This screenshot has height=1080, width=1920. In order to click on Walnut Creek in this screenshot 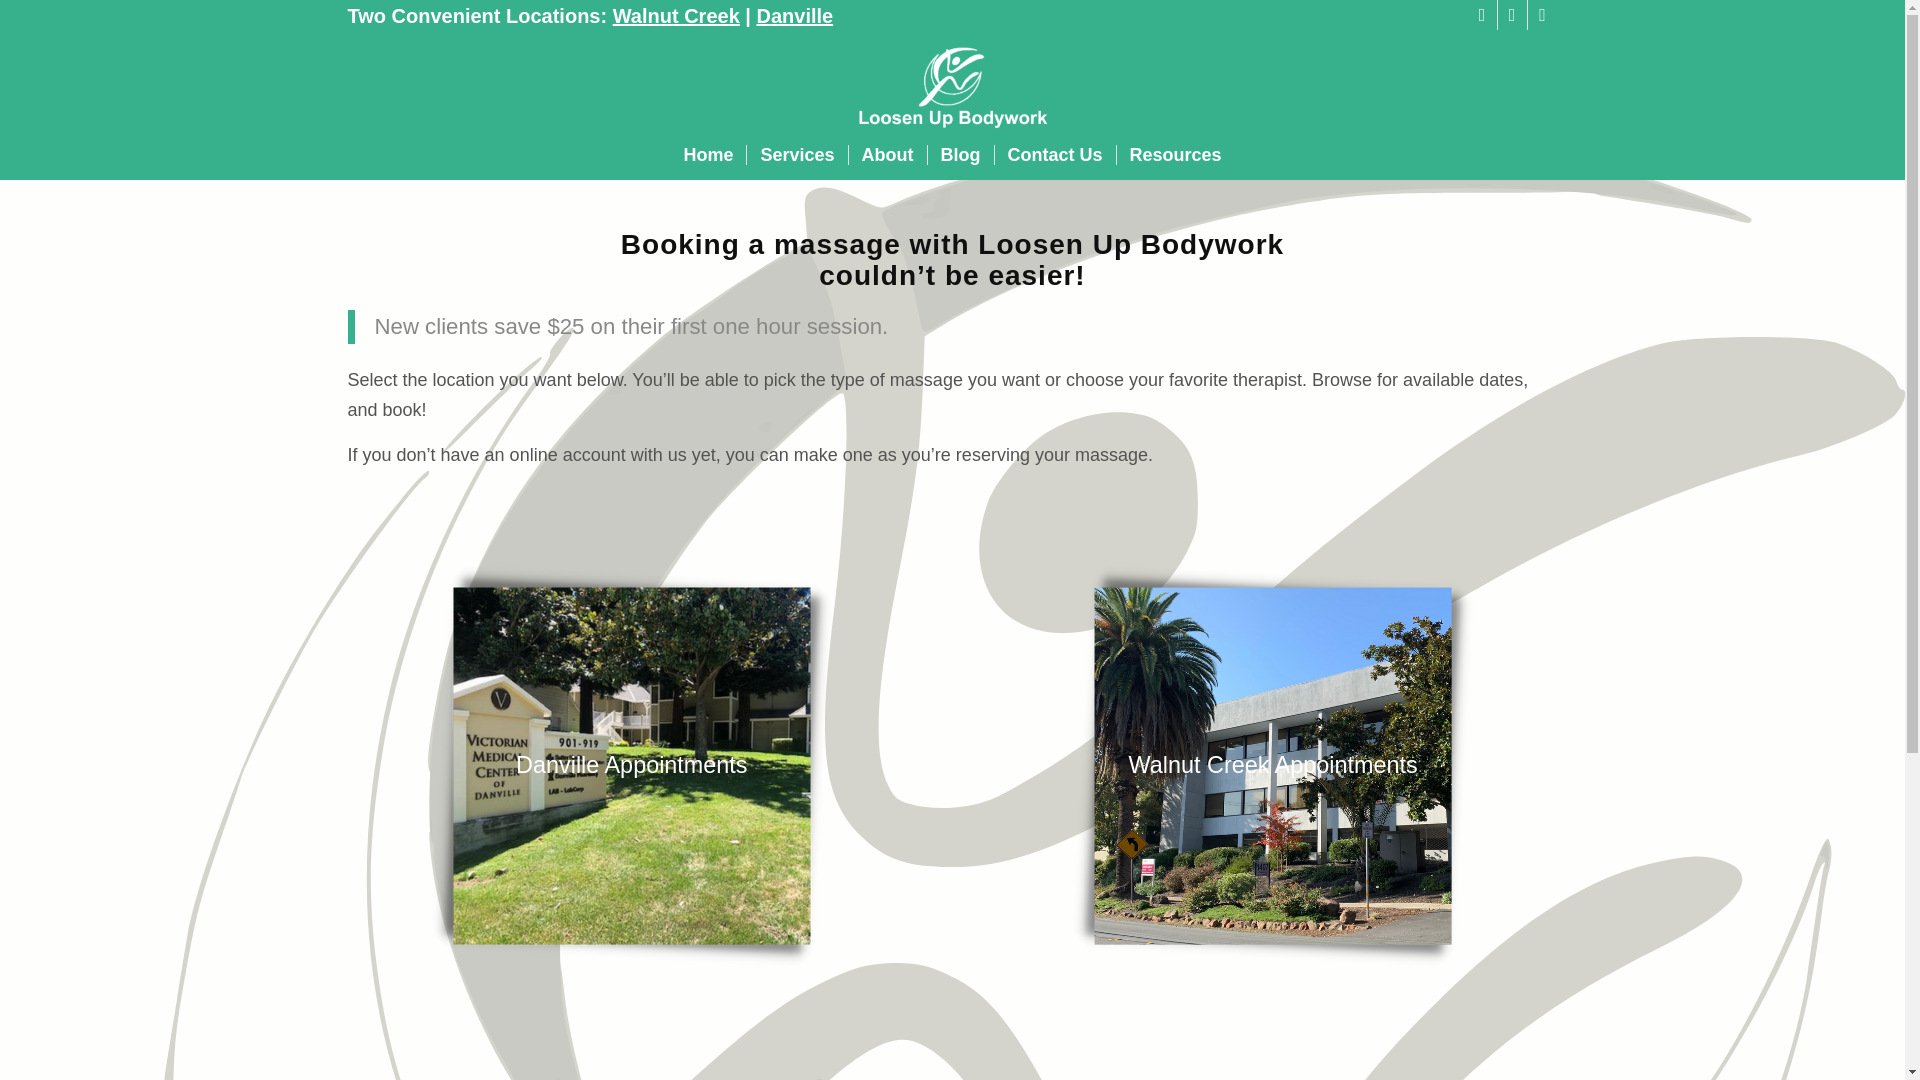, I will do `click(676, 16)`.